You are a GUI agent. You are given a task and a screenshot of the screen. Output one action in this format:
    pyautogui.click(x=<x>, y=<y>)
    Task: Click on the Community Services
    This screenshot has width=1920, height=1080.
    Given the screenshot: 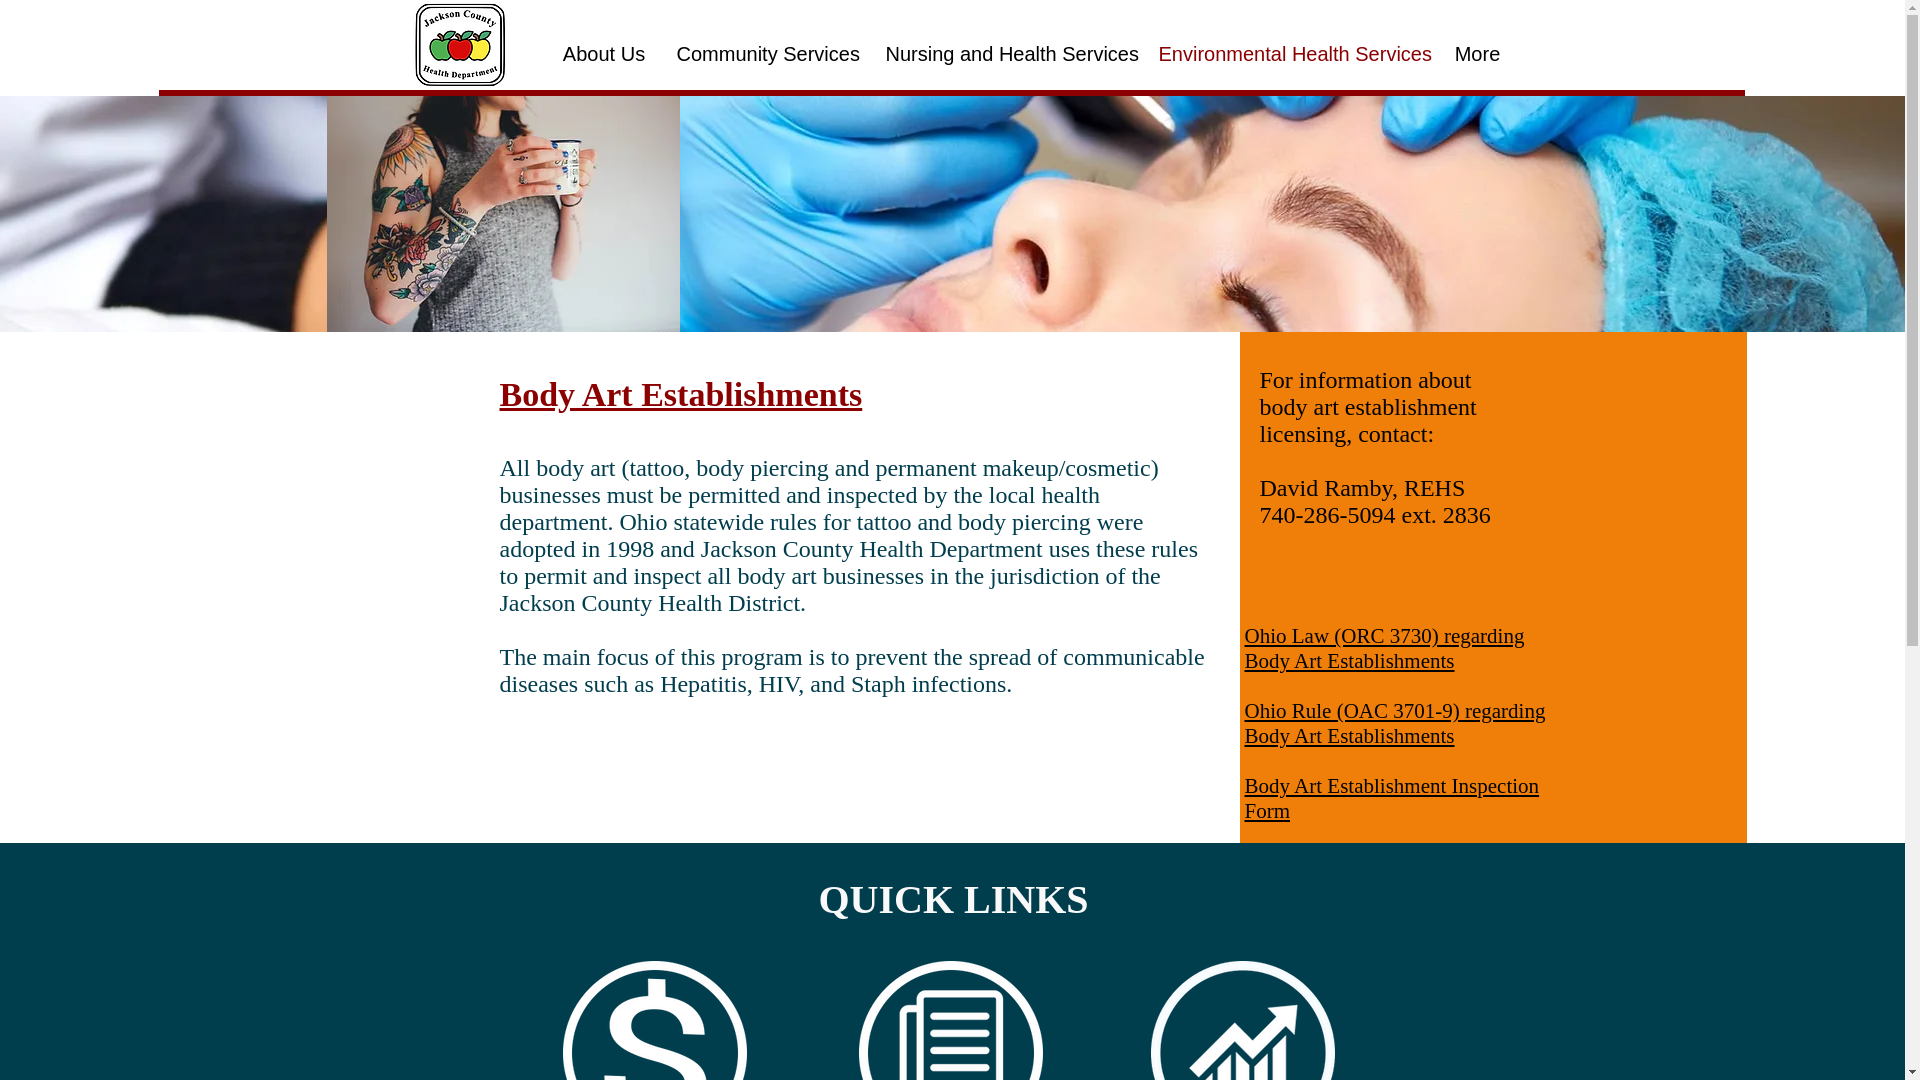 What is the action you would take?
    pyautogui.click(x=766, y=54)
    